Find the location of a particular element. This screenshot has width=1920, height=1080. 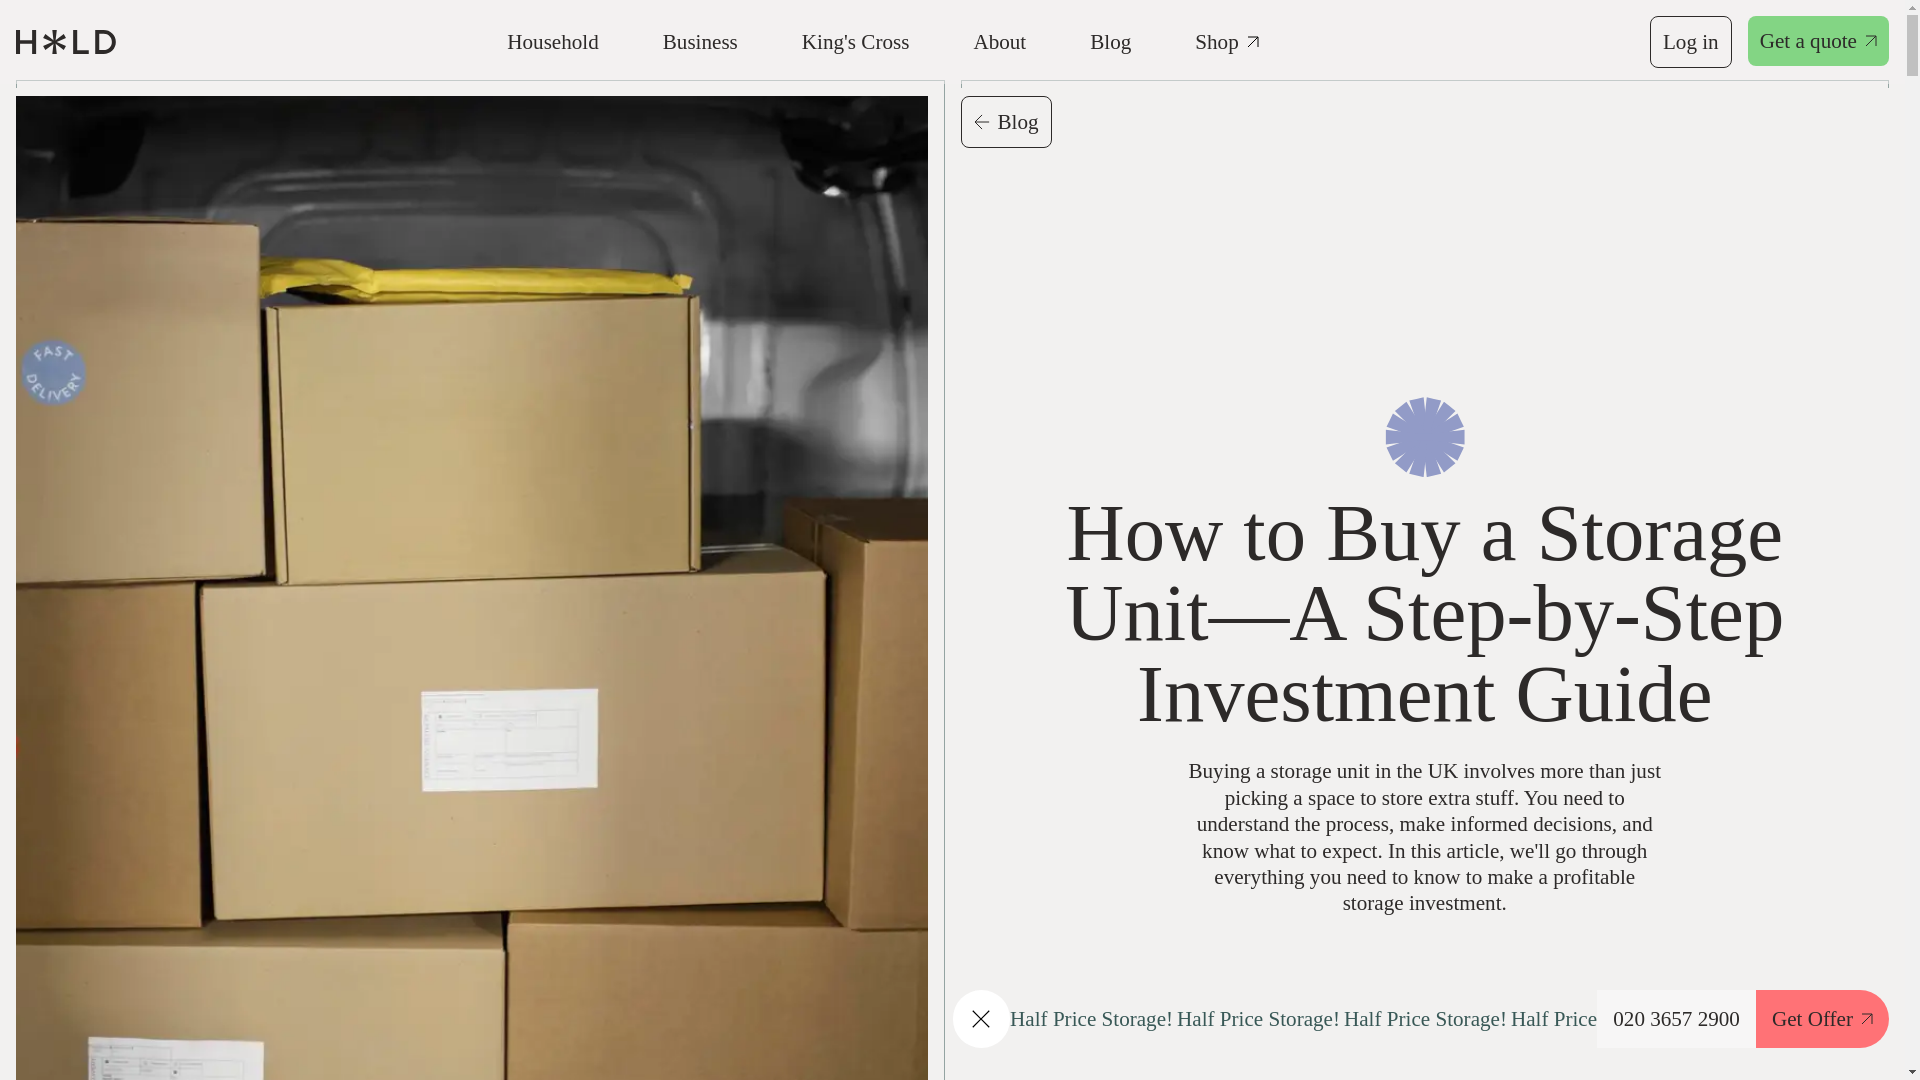

020 3657 2900 is located at coordinates (1676, 1018).